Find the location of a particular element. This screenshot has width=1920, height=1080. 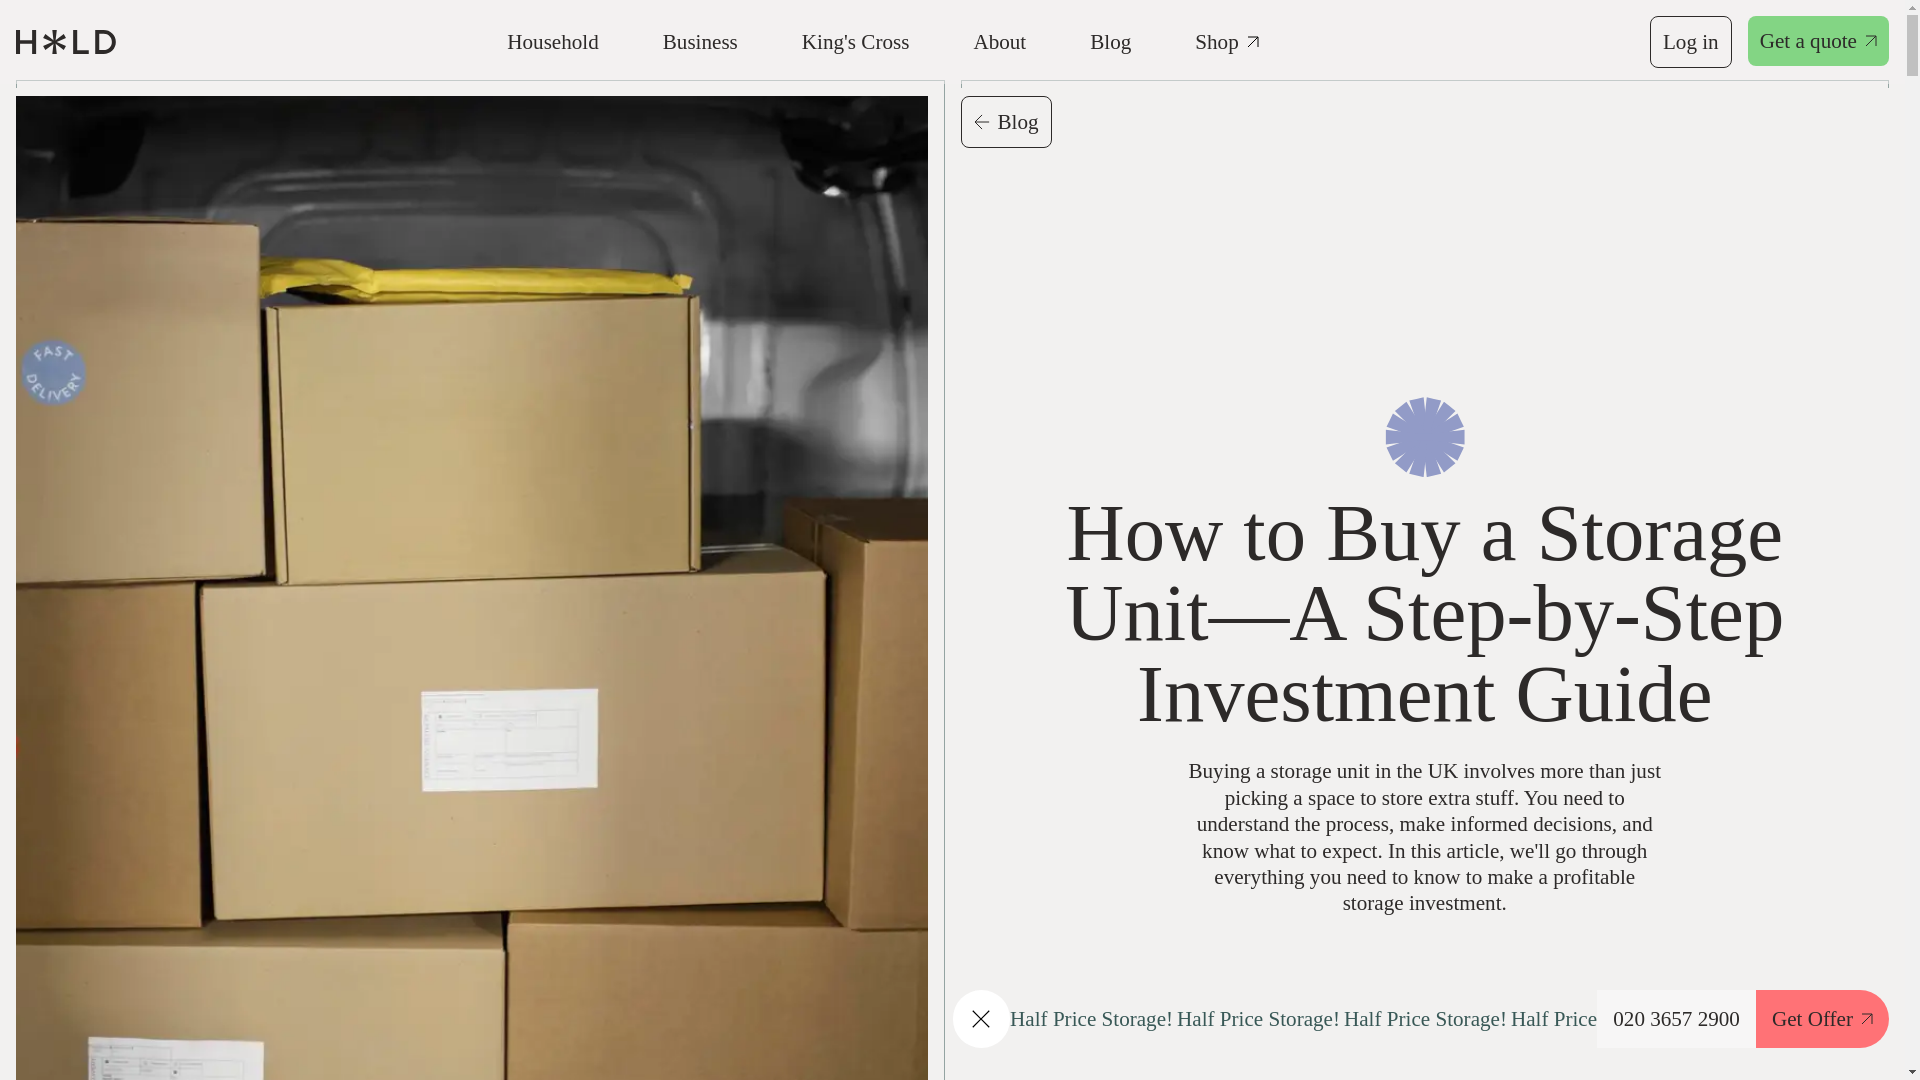

020 3657 2900 is located at coordinates (1676, 1018).